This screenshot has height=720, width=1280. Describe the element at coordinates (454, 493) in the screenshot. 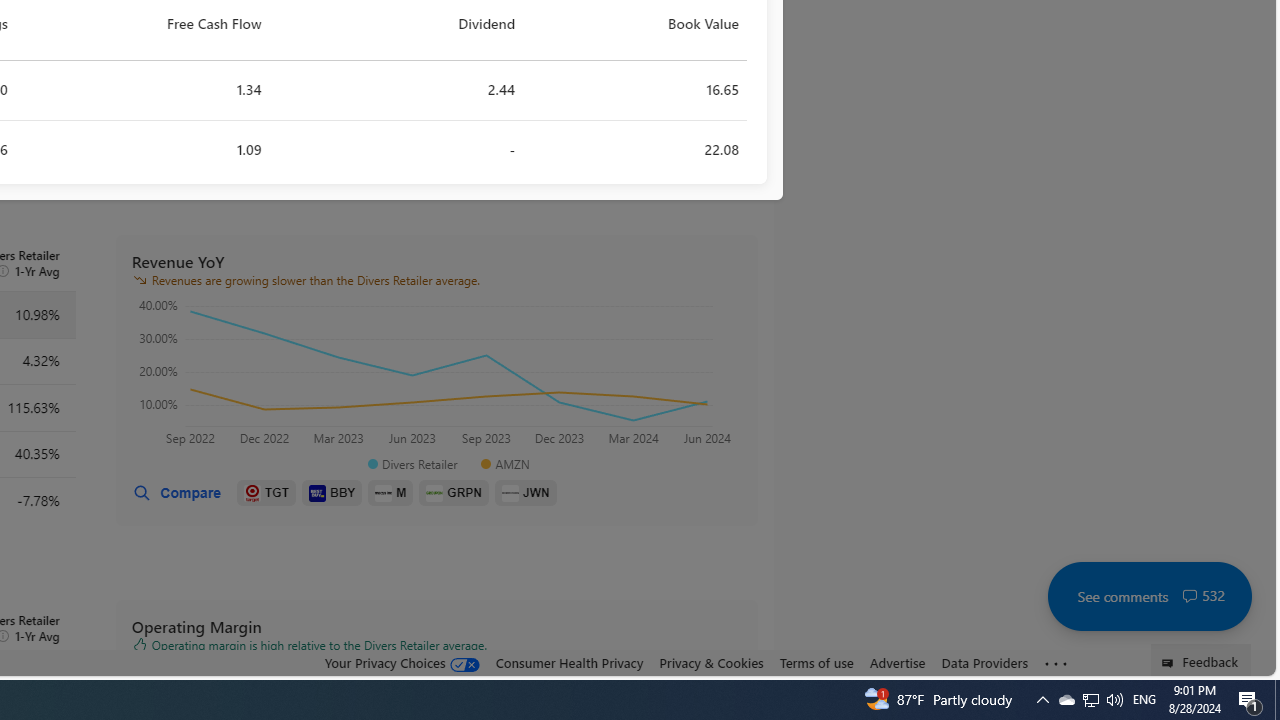

I see `GRPN` at that location.